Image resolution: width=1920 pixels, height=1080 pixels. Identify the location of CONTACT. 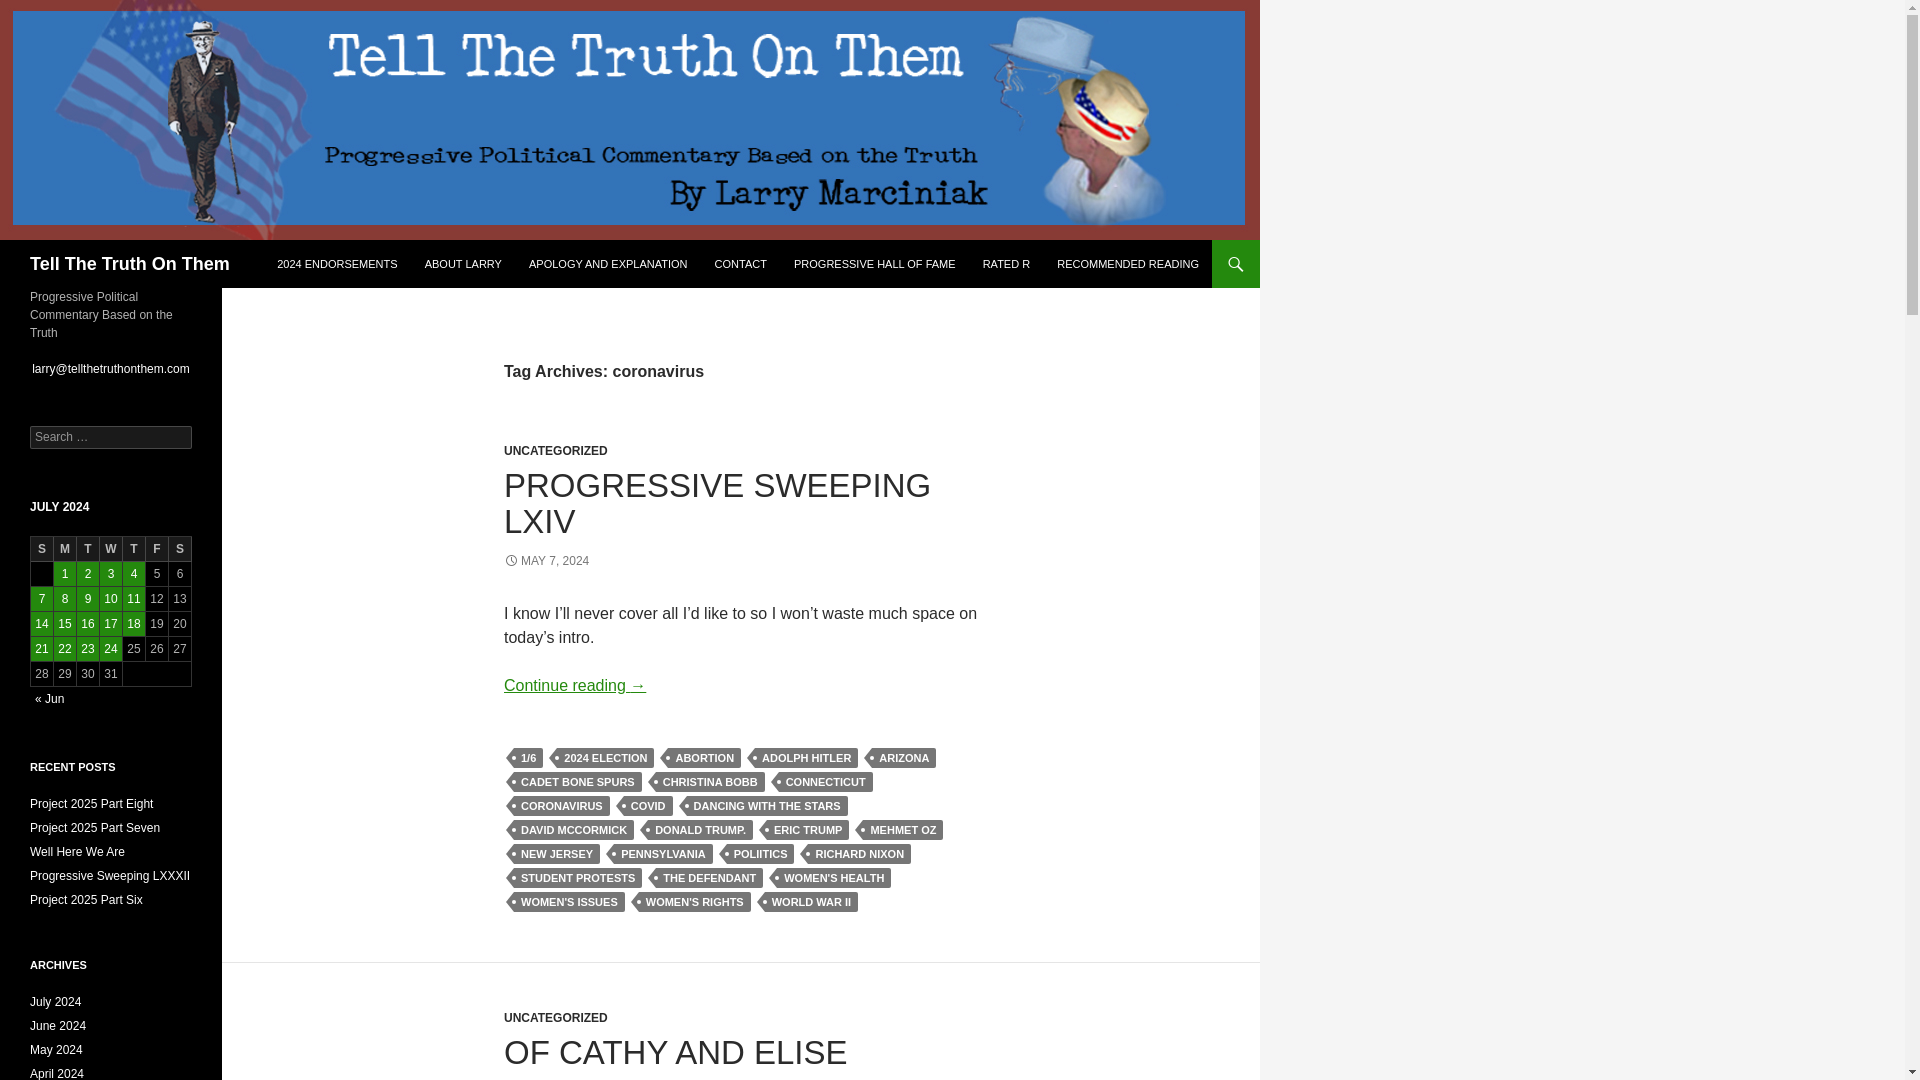
(740, 264).